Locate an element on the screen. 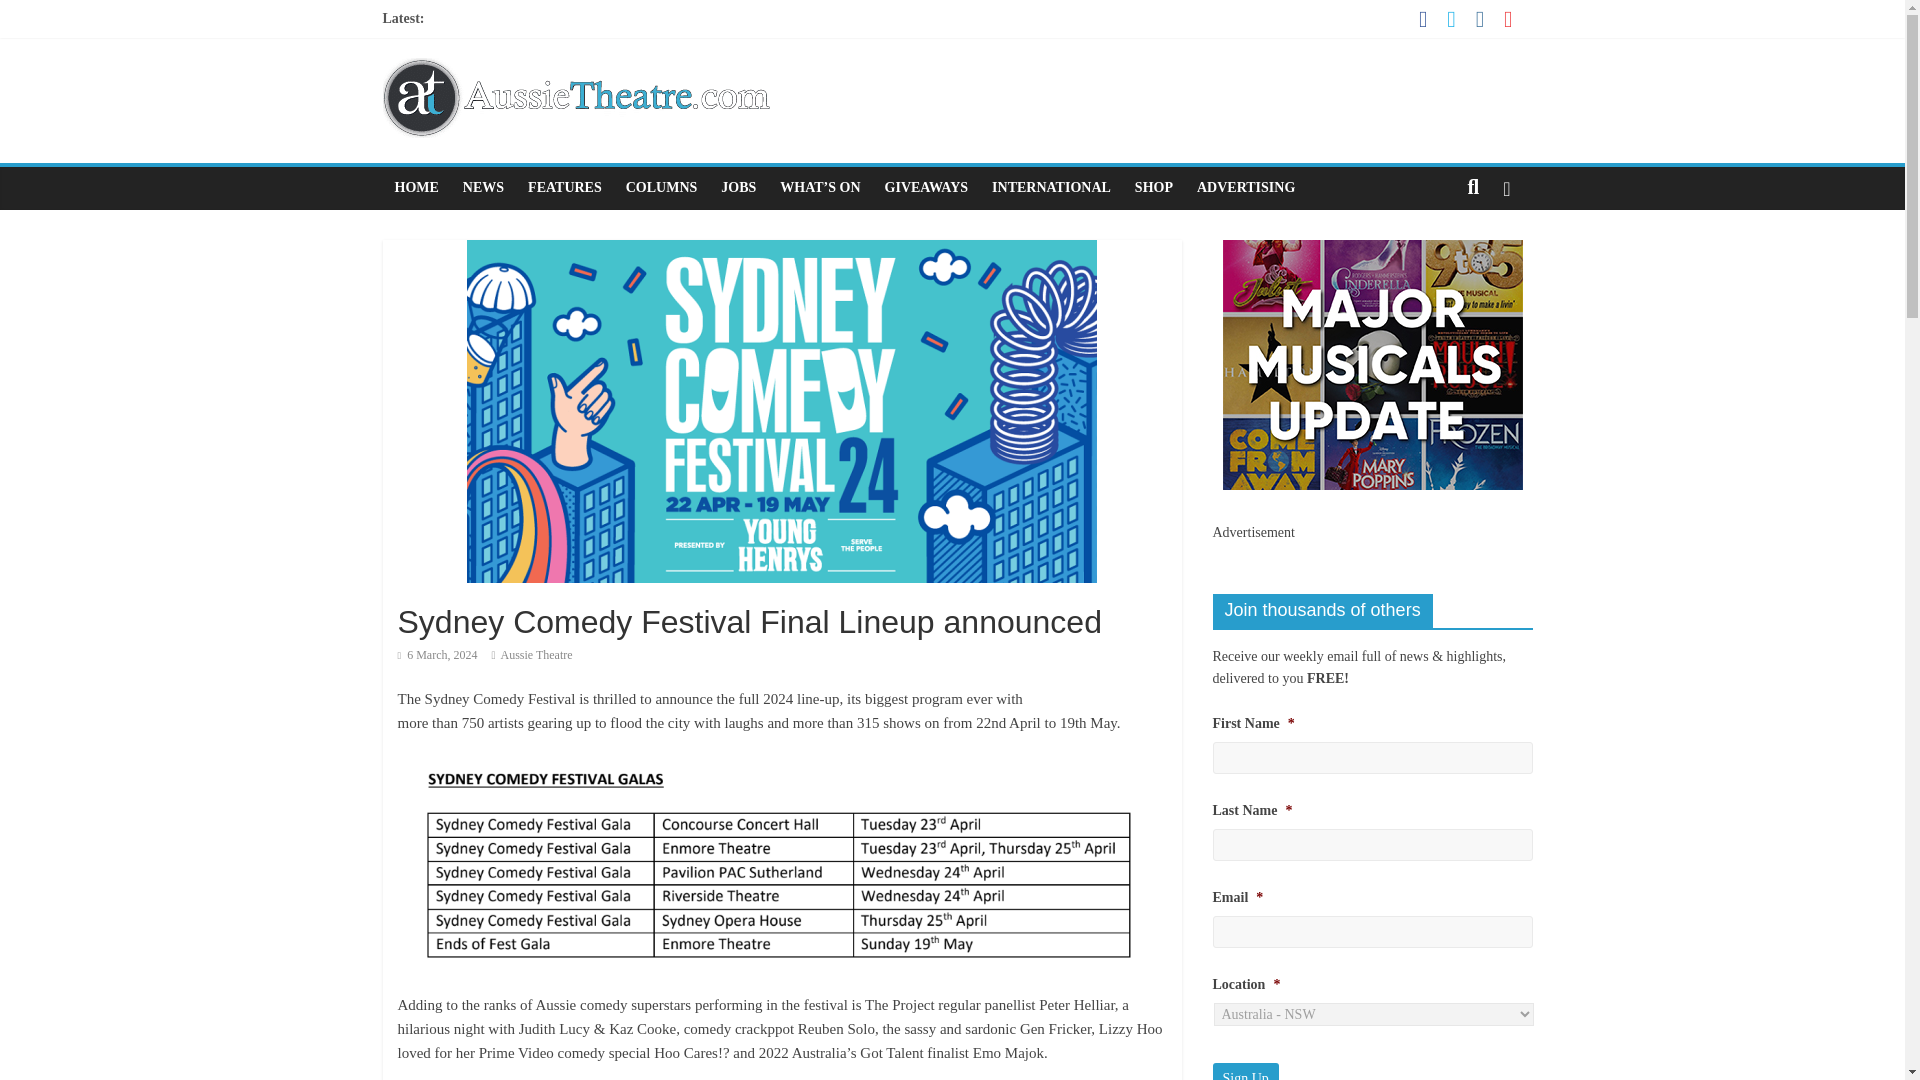 The image size is (1920, 1080). 6 March, 2024 is located at coordinates (438, 655).